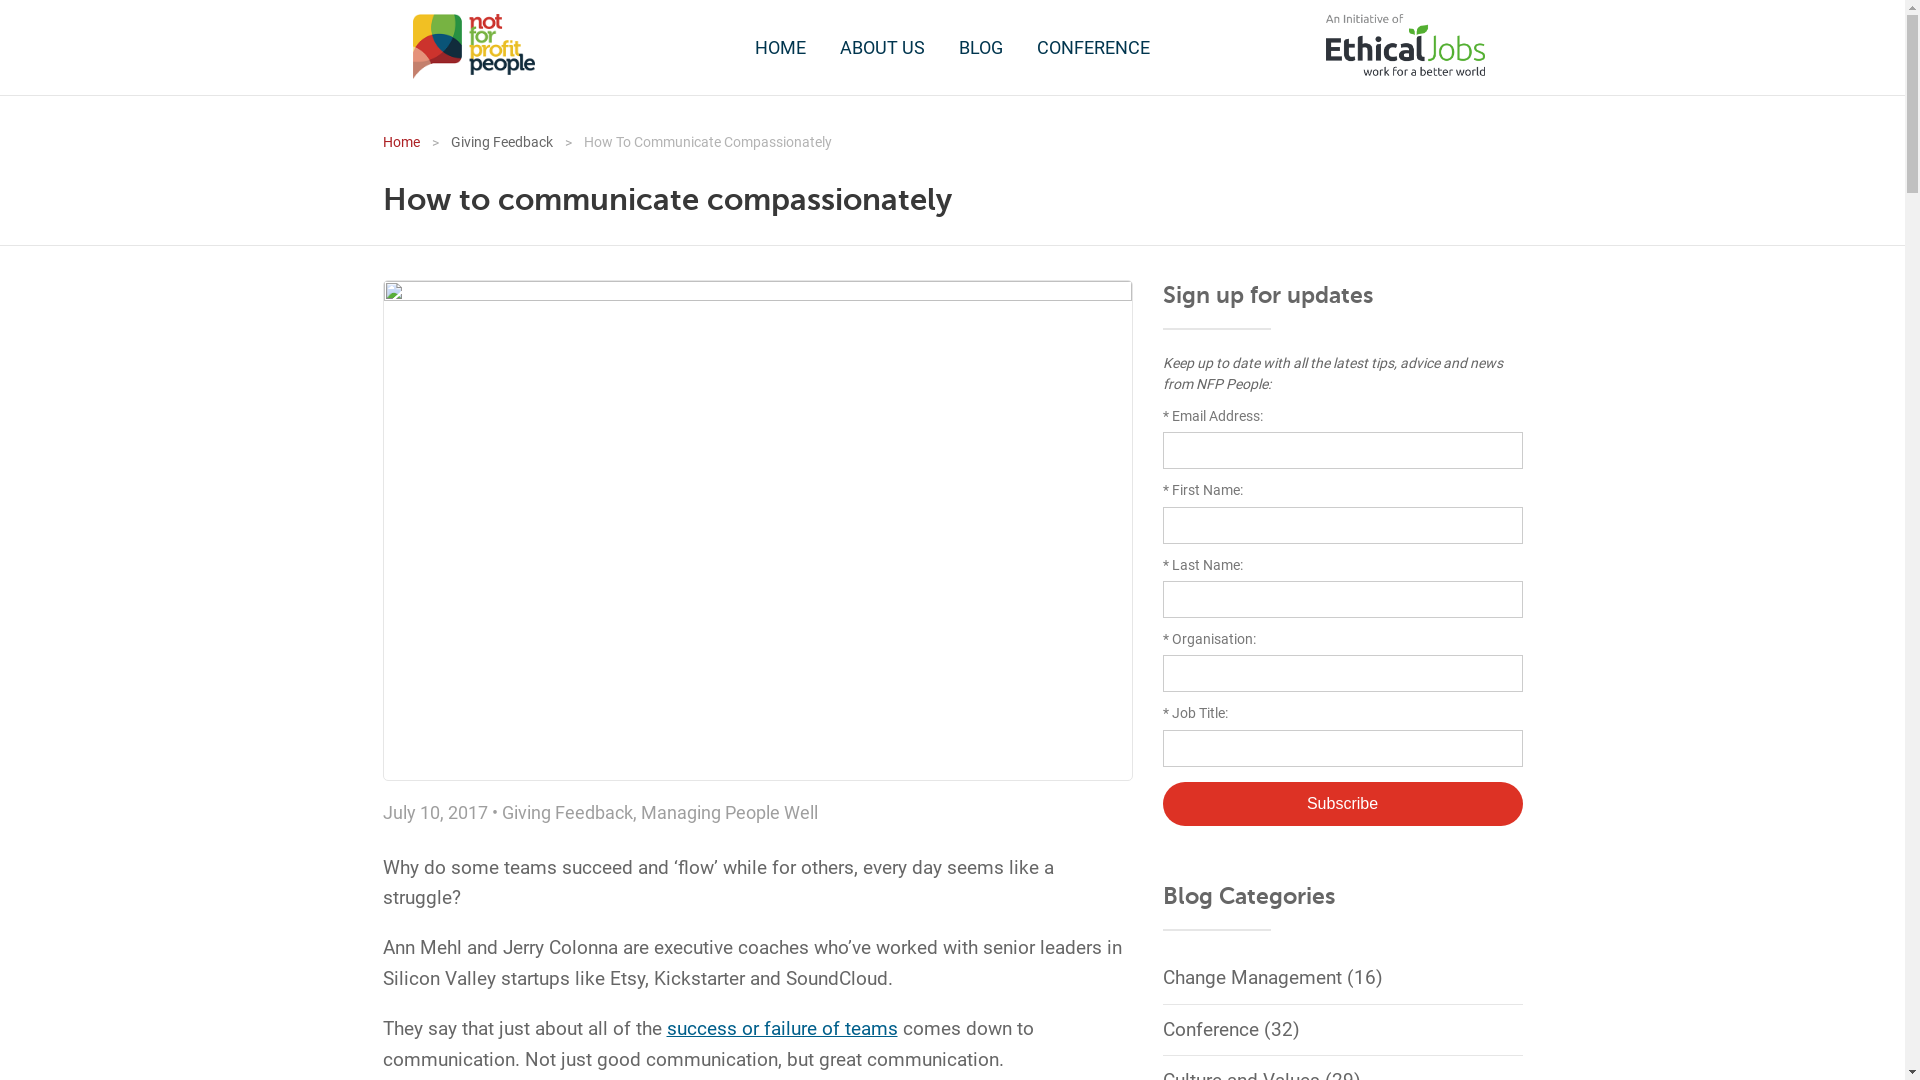 The image size is (1920, 1080). What do you see at coordinates (1342, 804) in the screenshot?
I see `Subscribe` at bounding box center [1342, 804].